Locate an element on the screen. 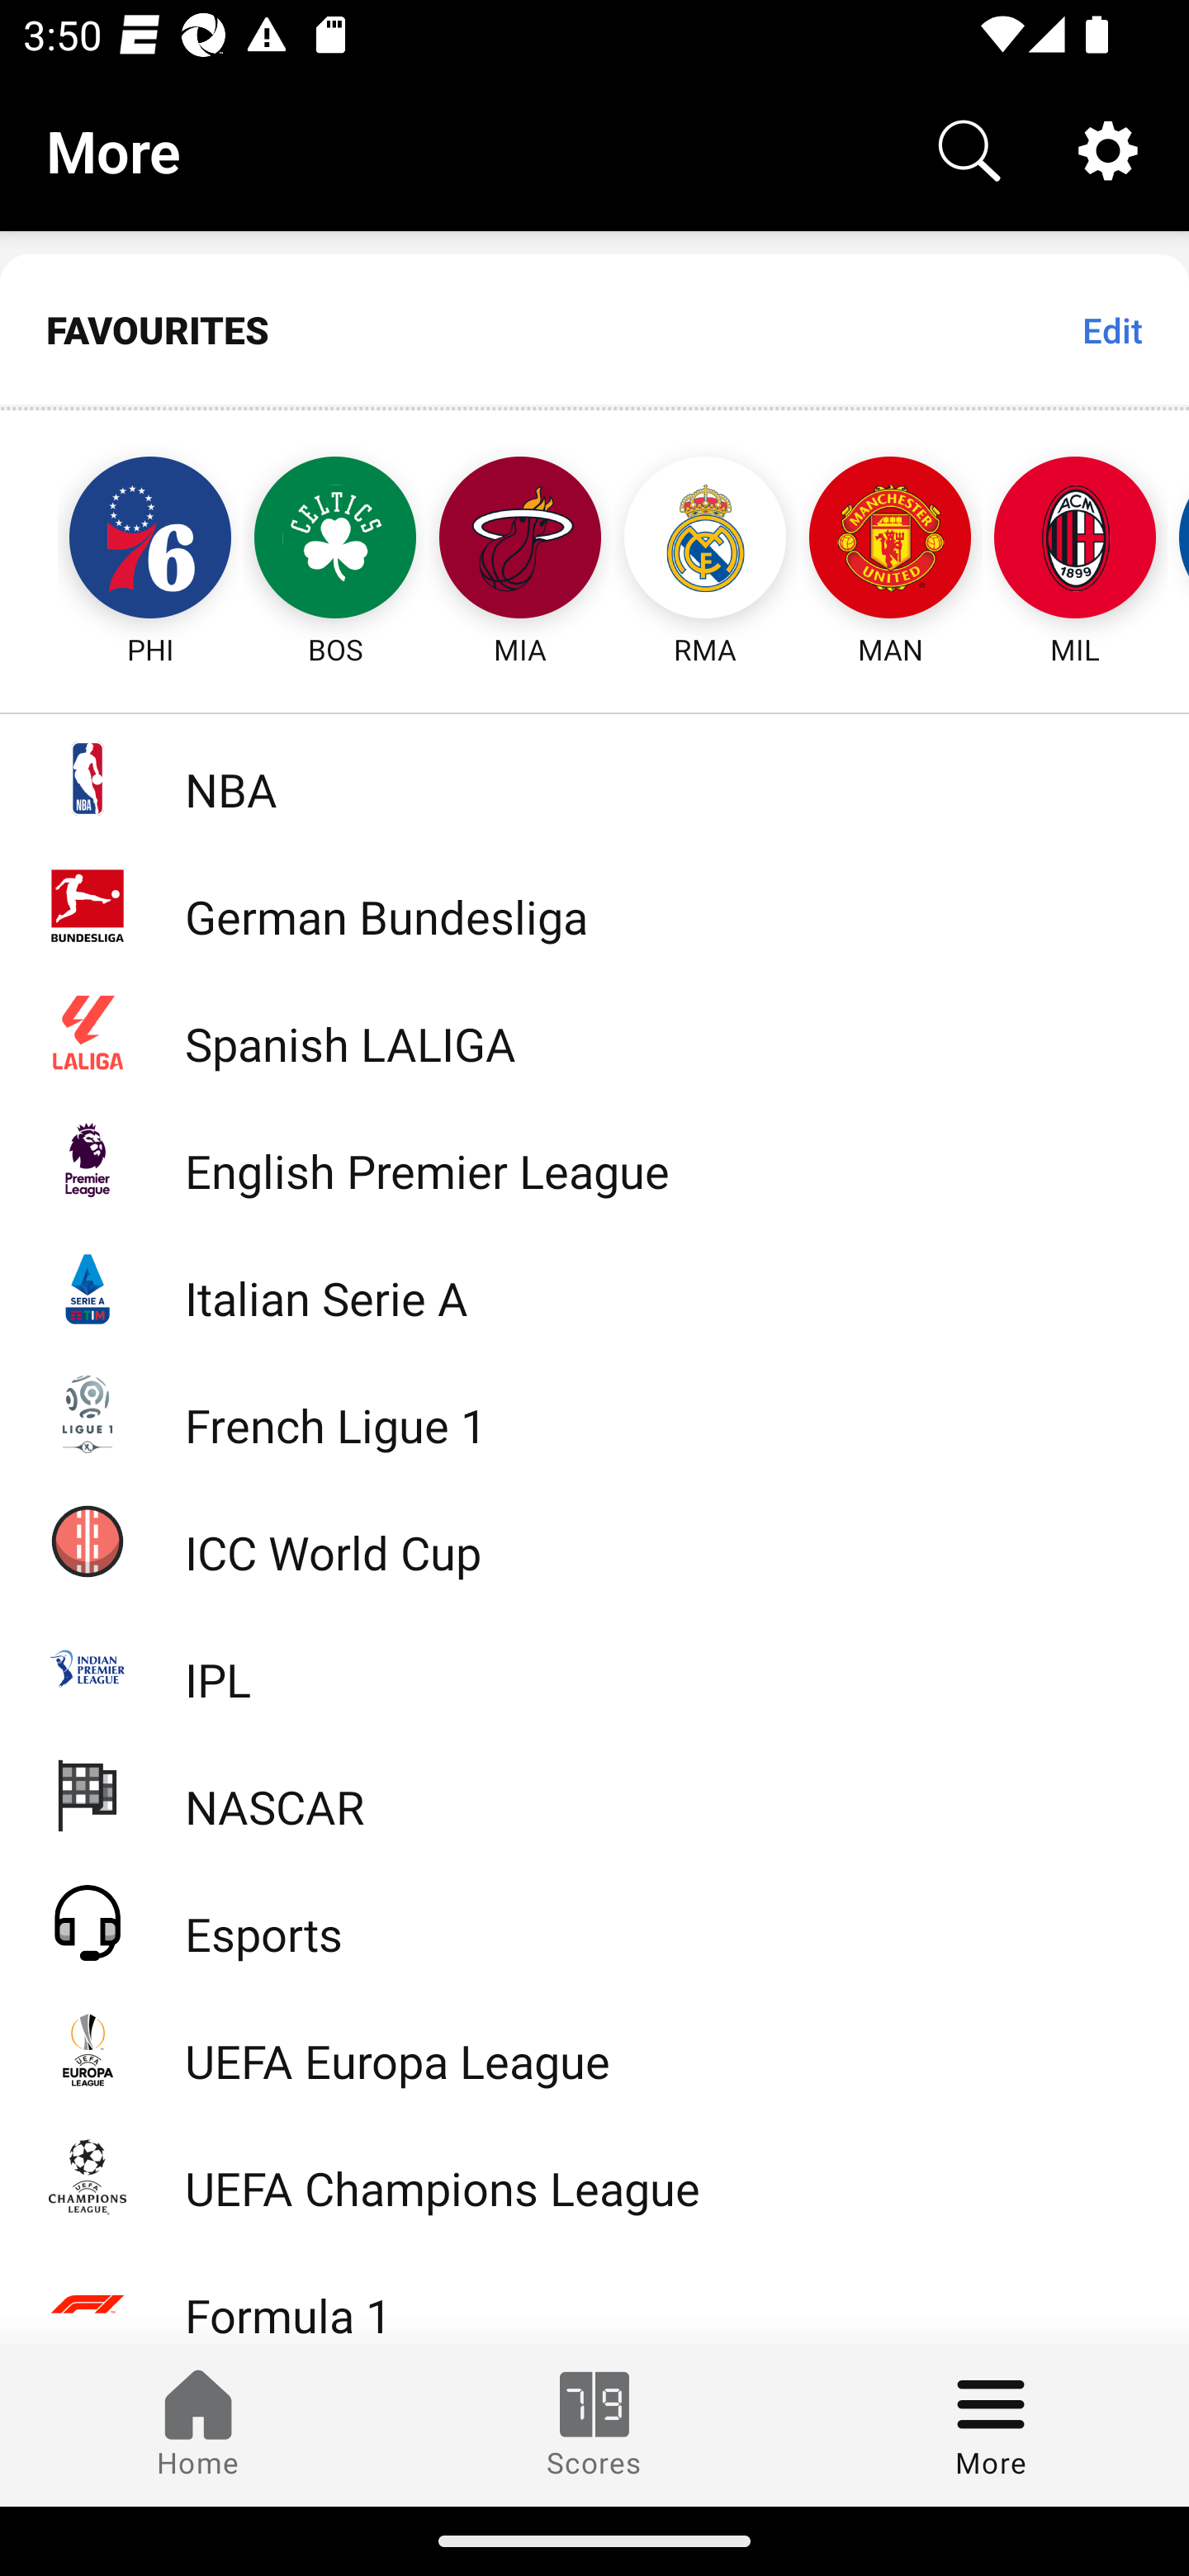  UEFA Europa League is located at coordinates (594, 2049).